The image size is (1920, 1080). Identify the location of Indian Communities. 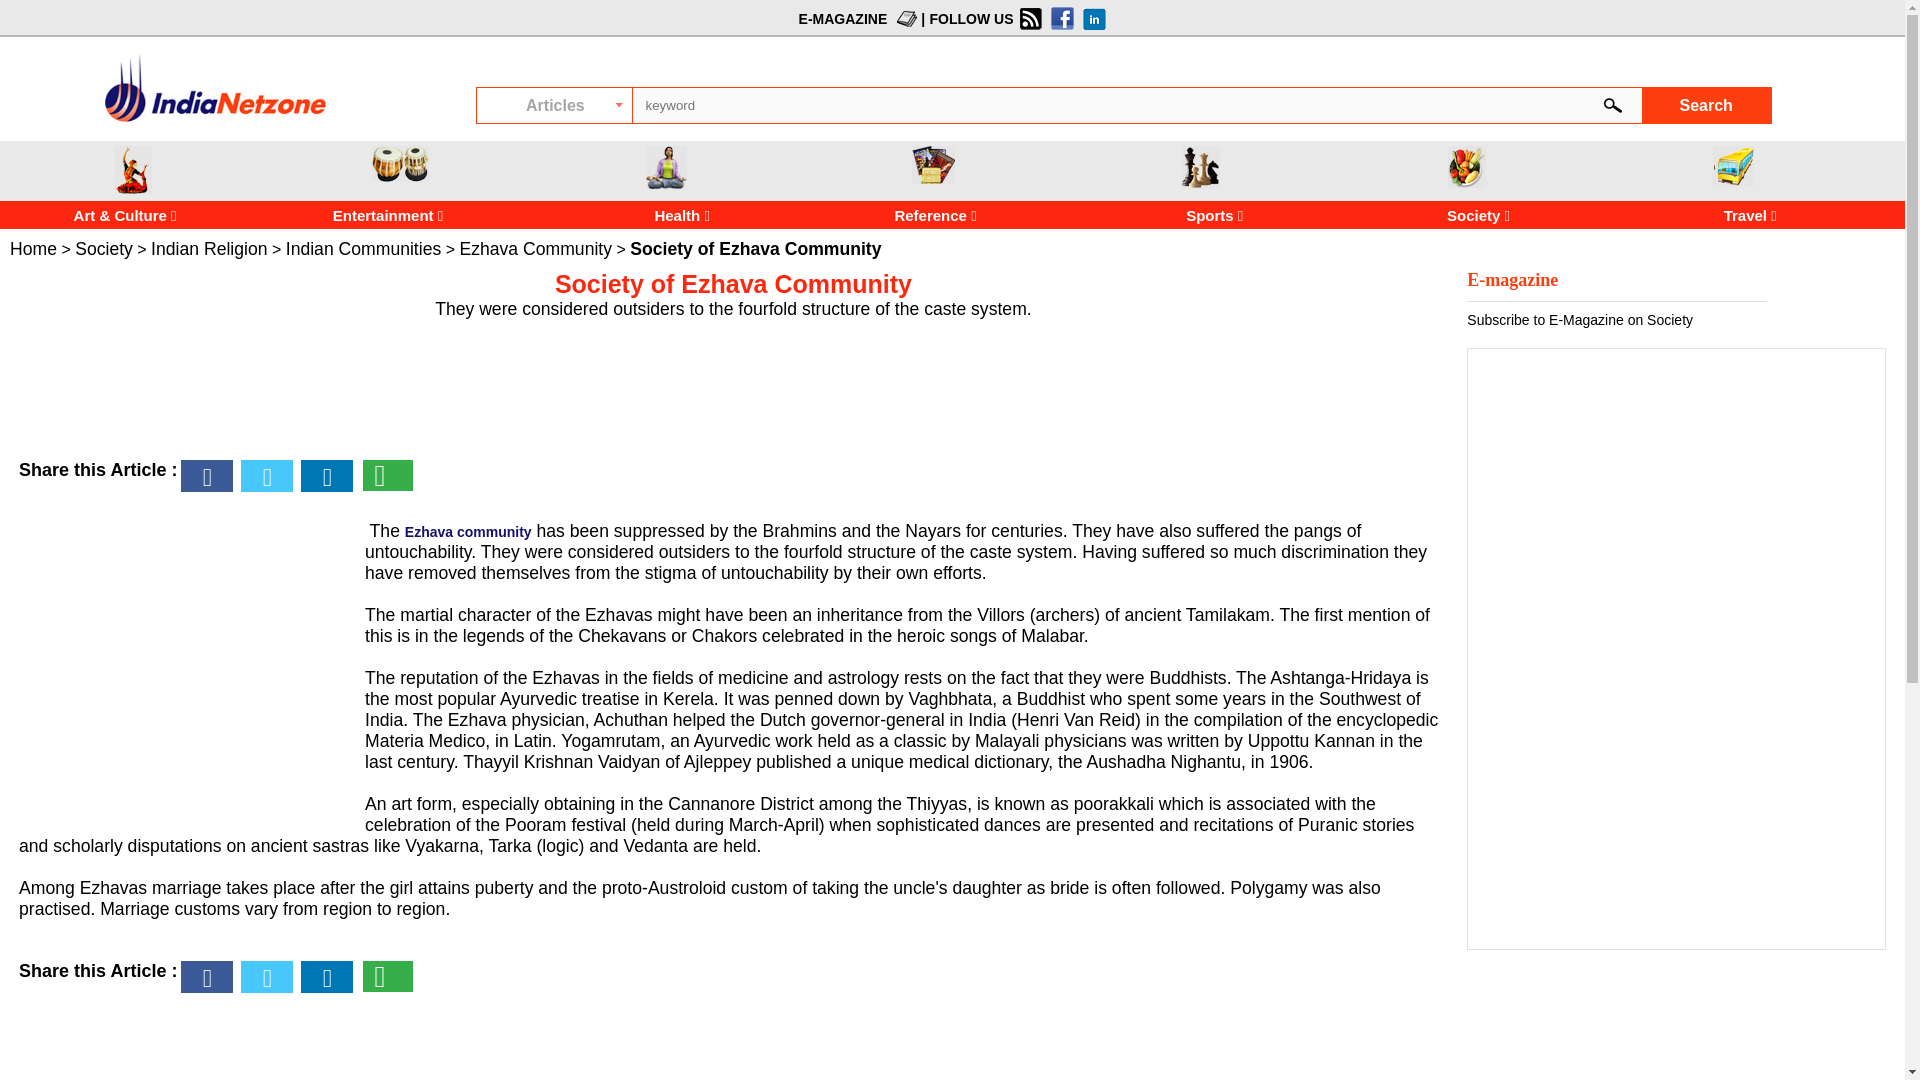
(364, 248).